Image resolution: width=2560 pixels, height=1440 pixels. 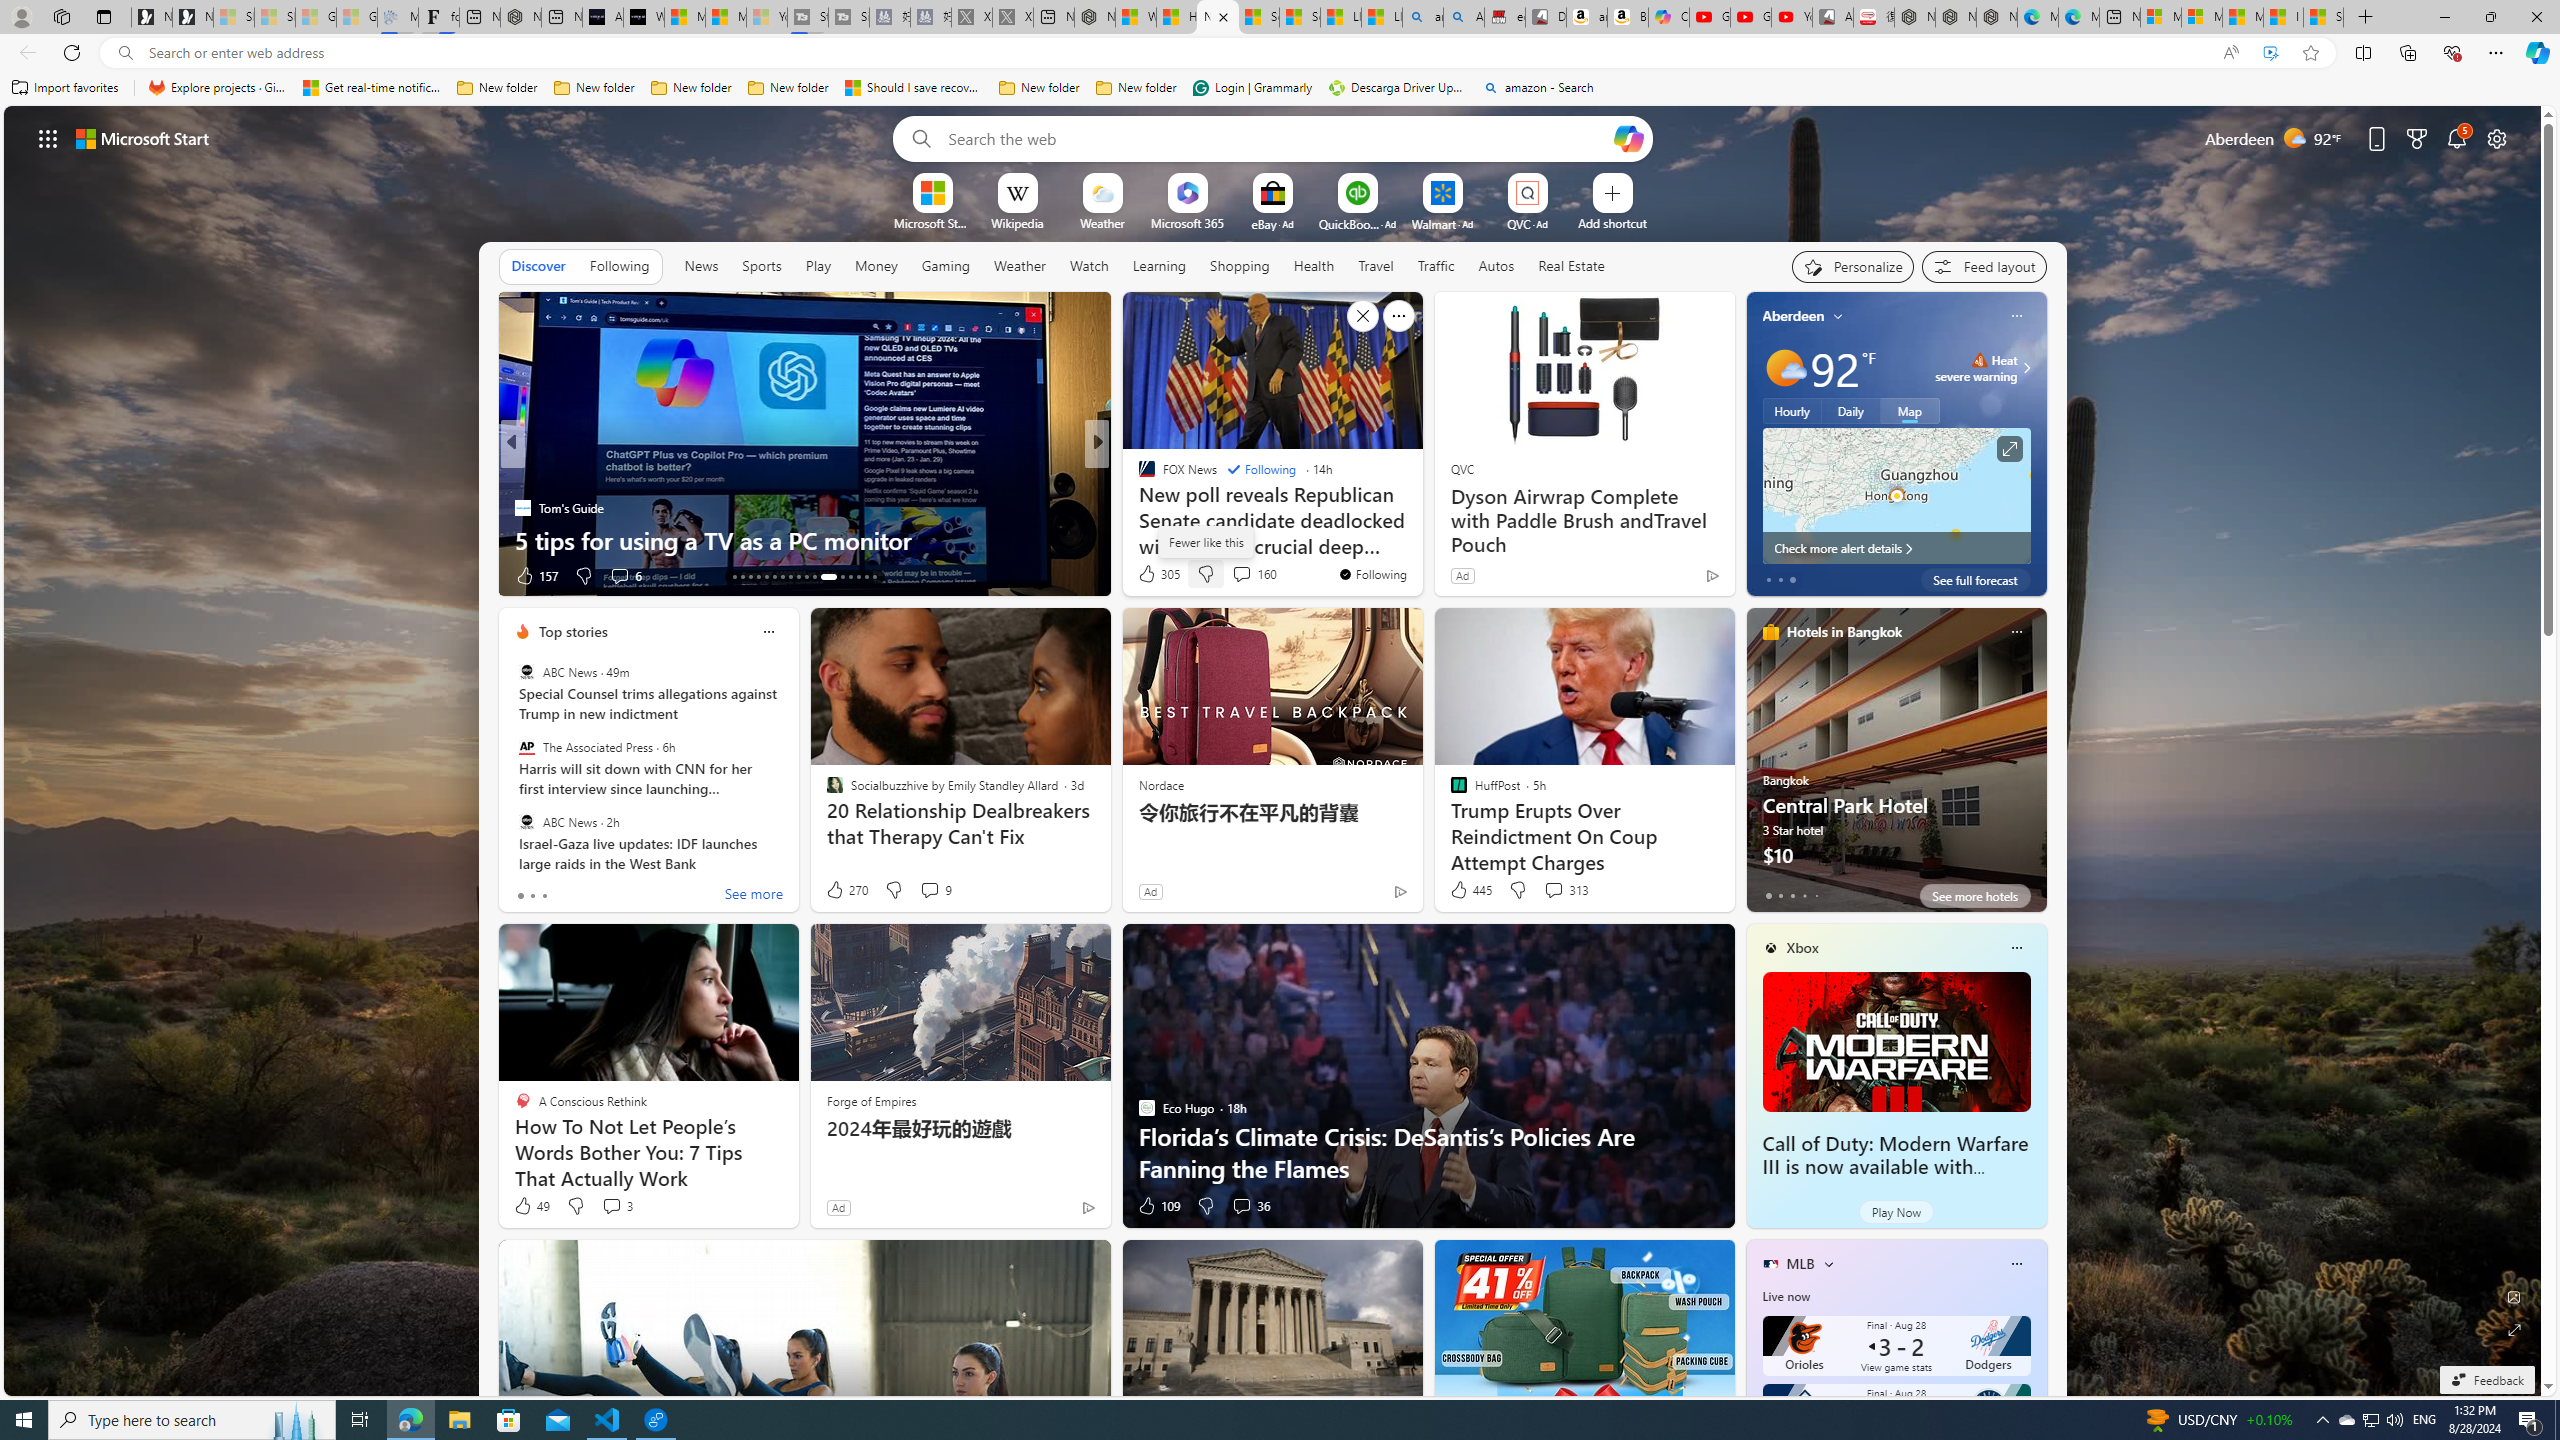 I want to click on View comments 6 Comment, so click(x=619, y=575).